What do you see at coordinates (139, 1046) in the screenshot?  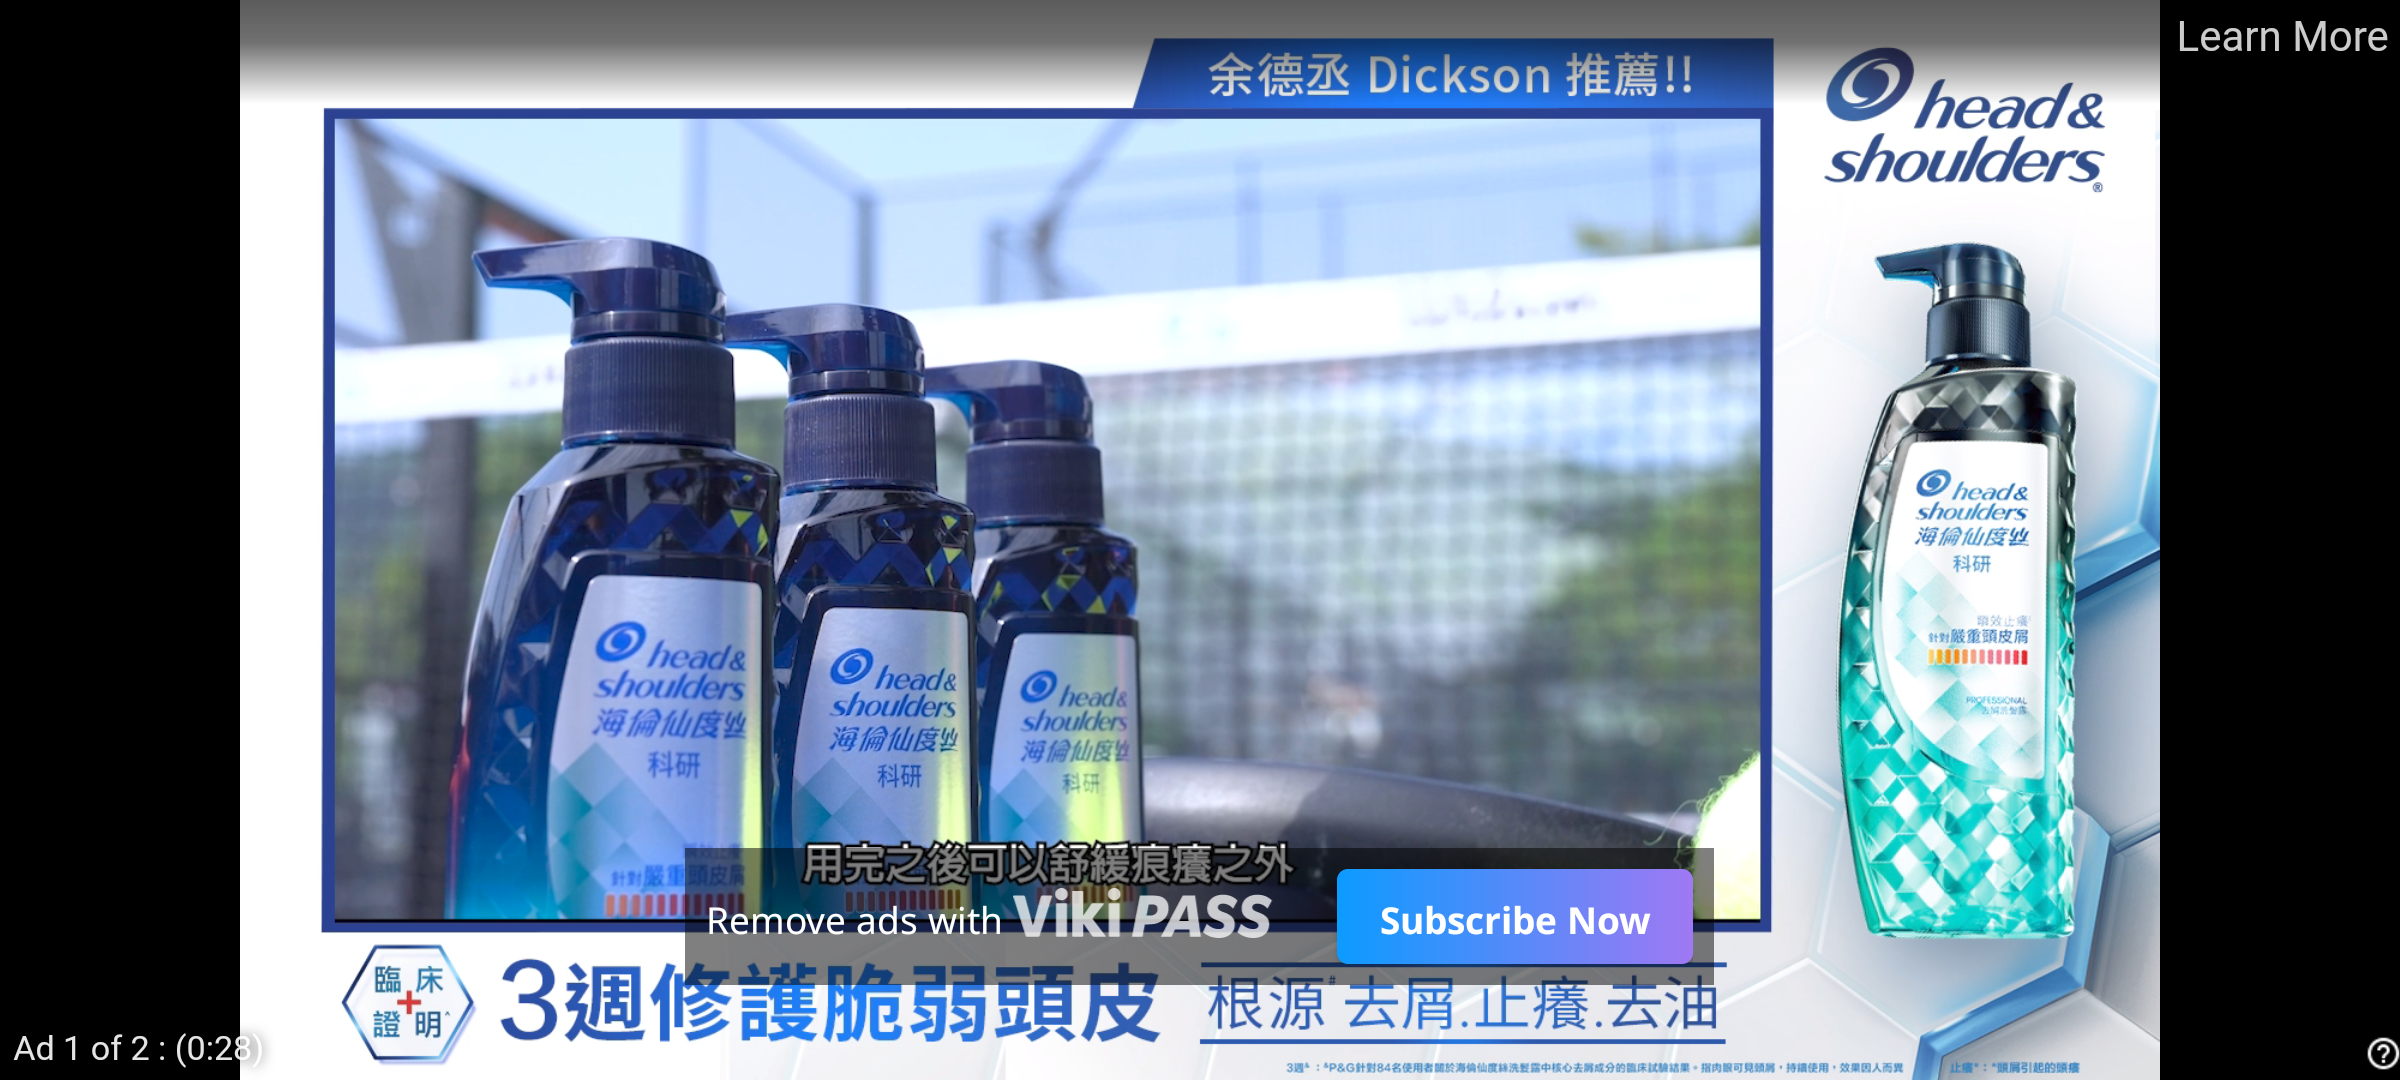 I see `Ad 1 of 2 : (0:28)` at bounding box center [139, 1046].